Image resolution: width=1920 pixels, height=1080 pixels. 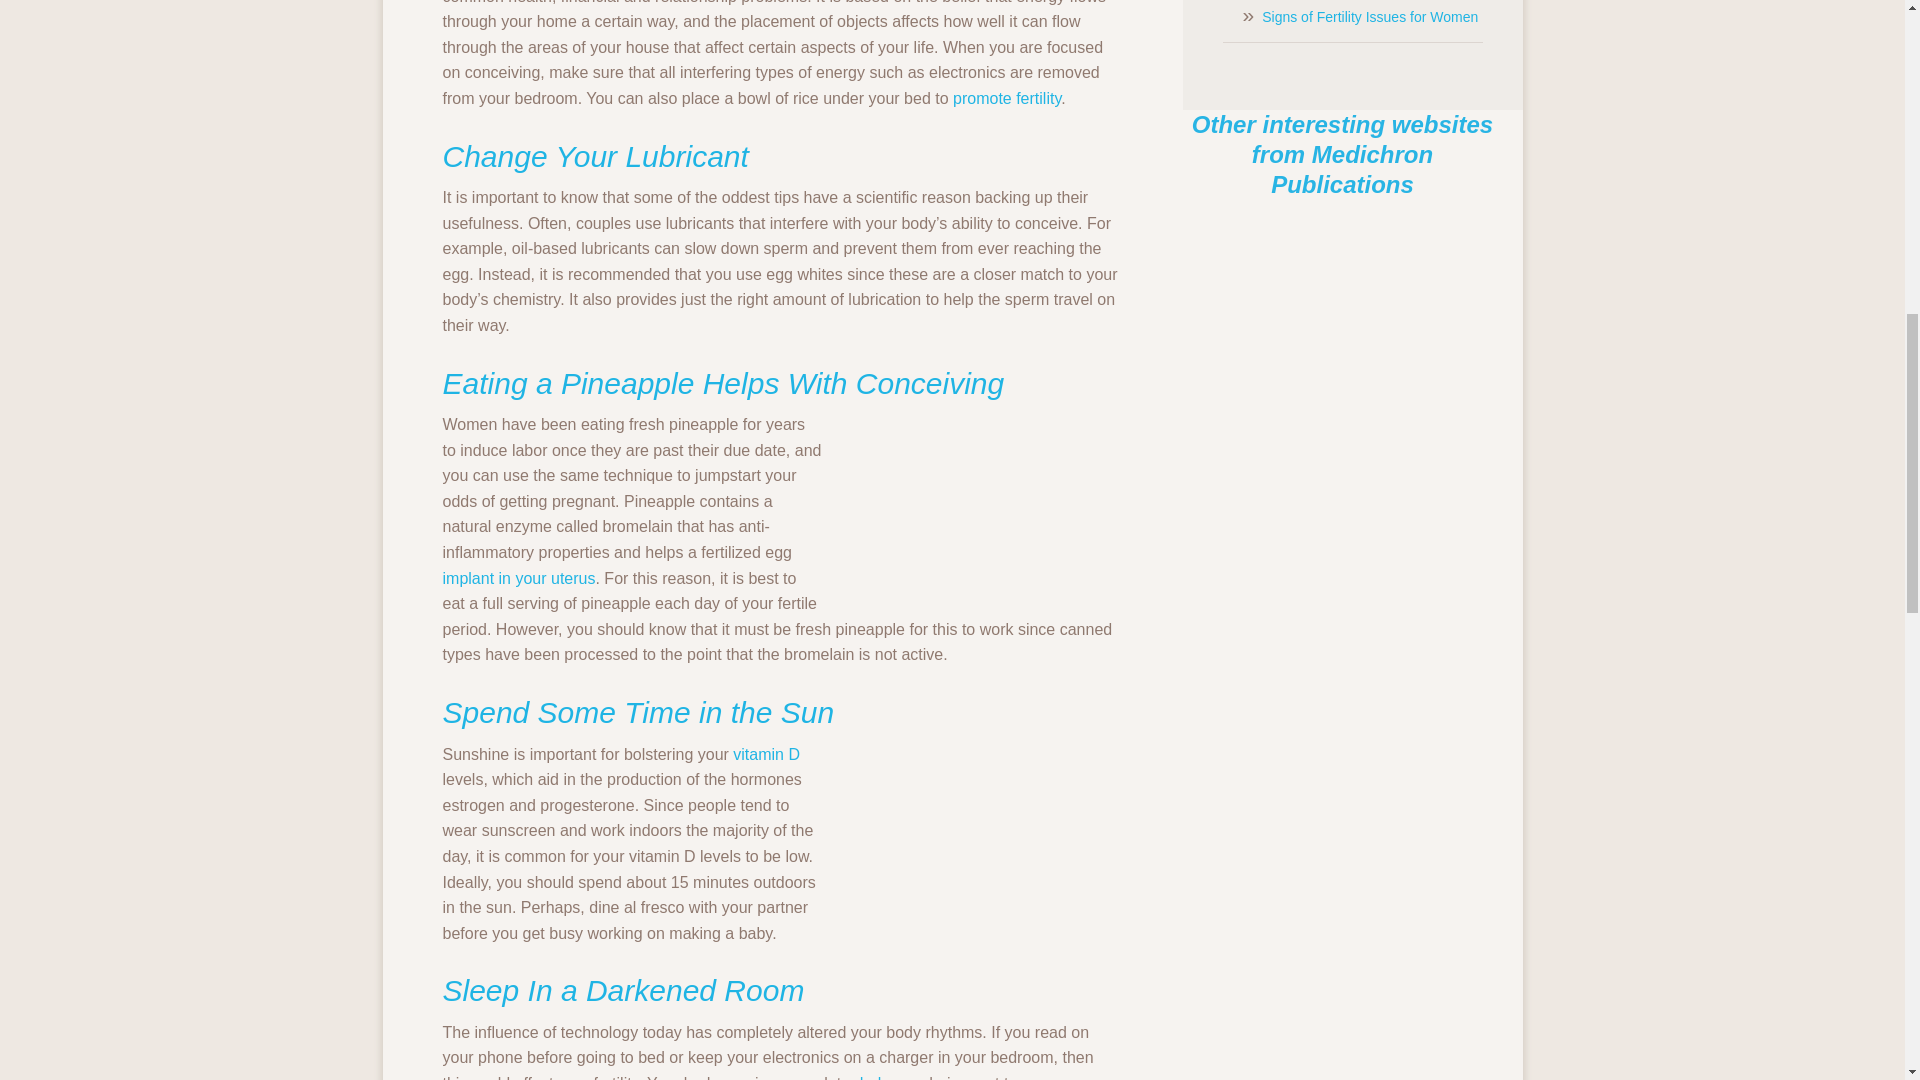 I want to click on vitamin D, so click(x=766, y=754).